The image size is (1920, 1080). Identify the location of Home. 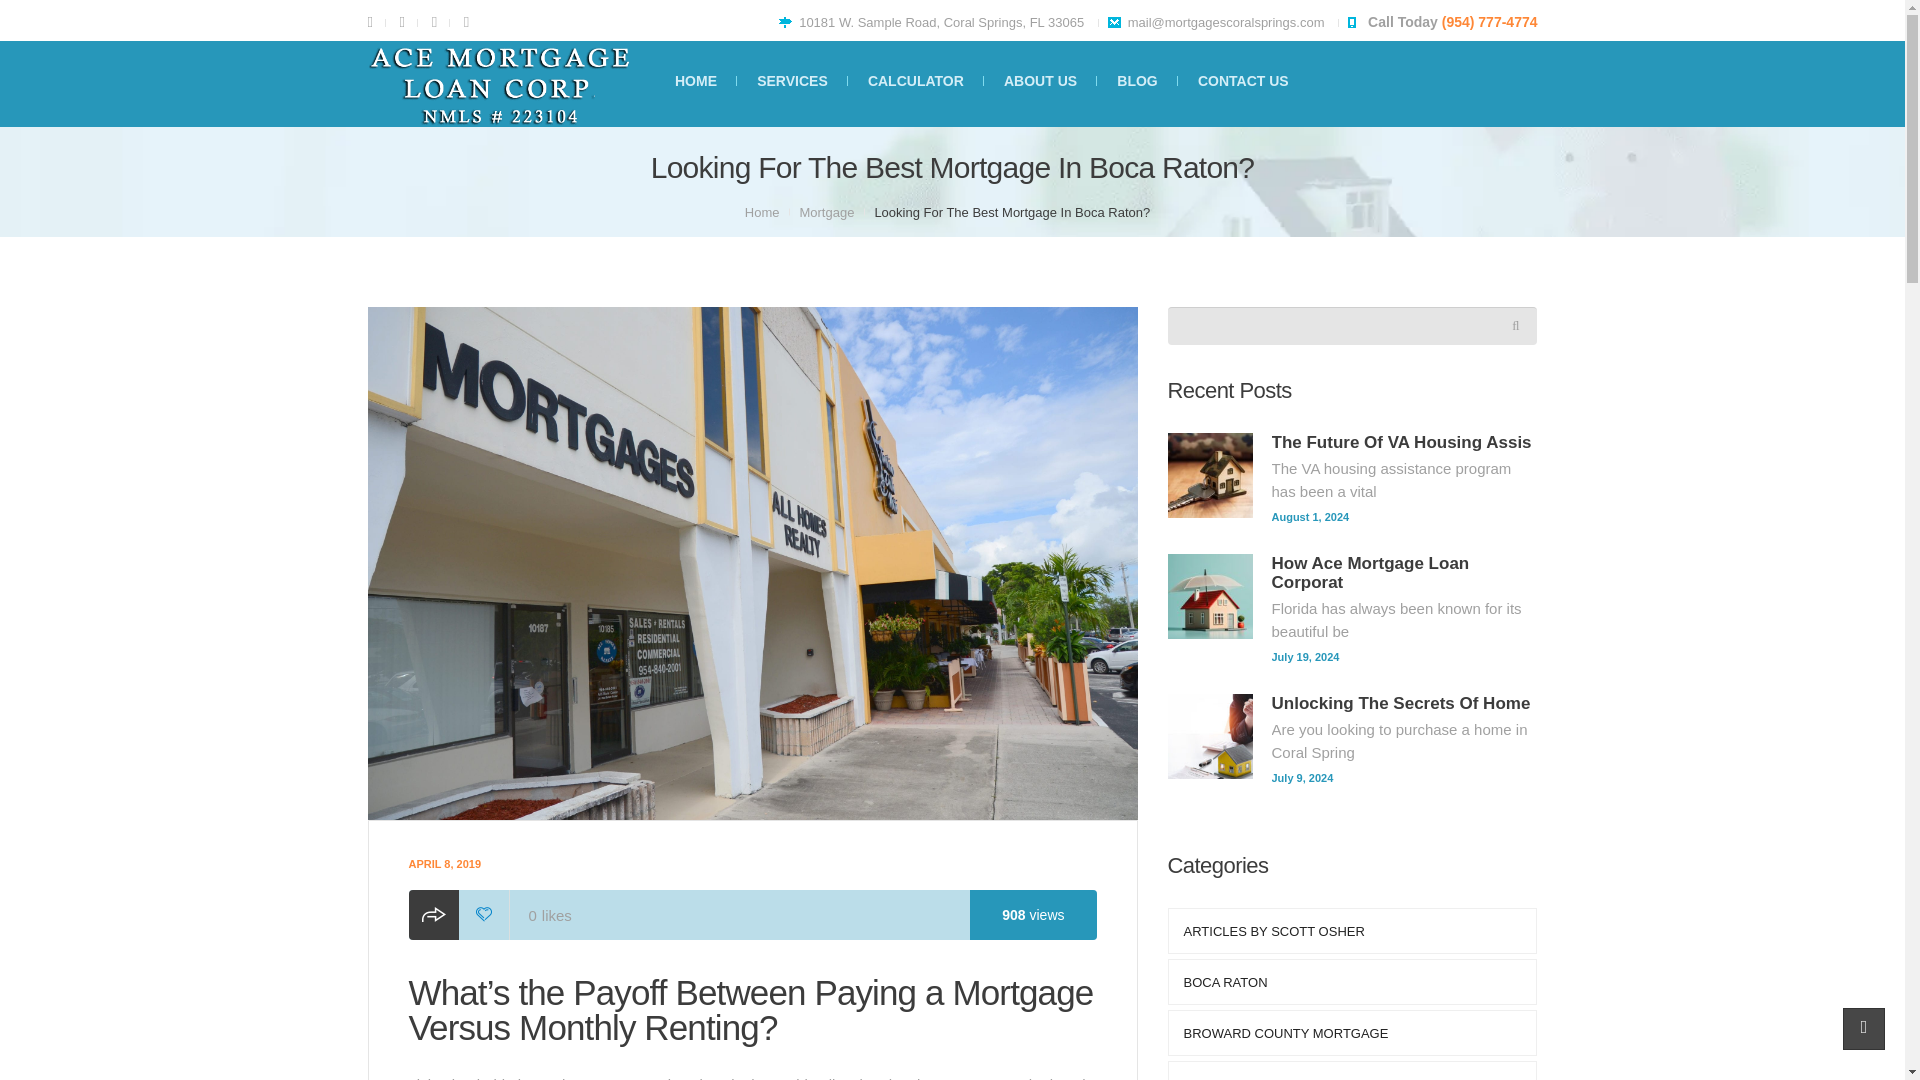
(762, 212).